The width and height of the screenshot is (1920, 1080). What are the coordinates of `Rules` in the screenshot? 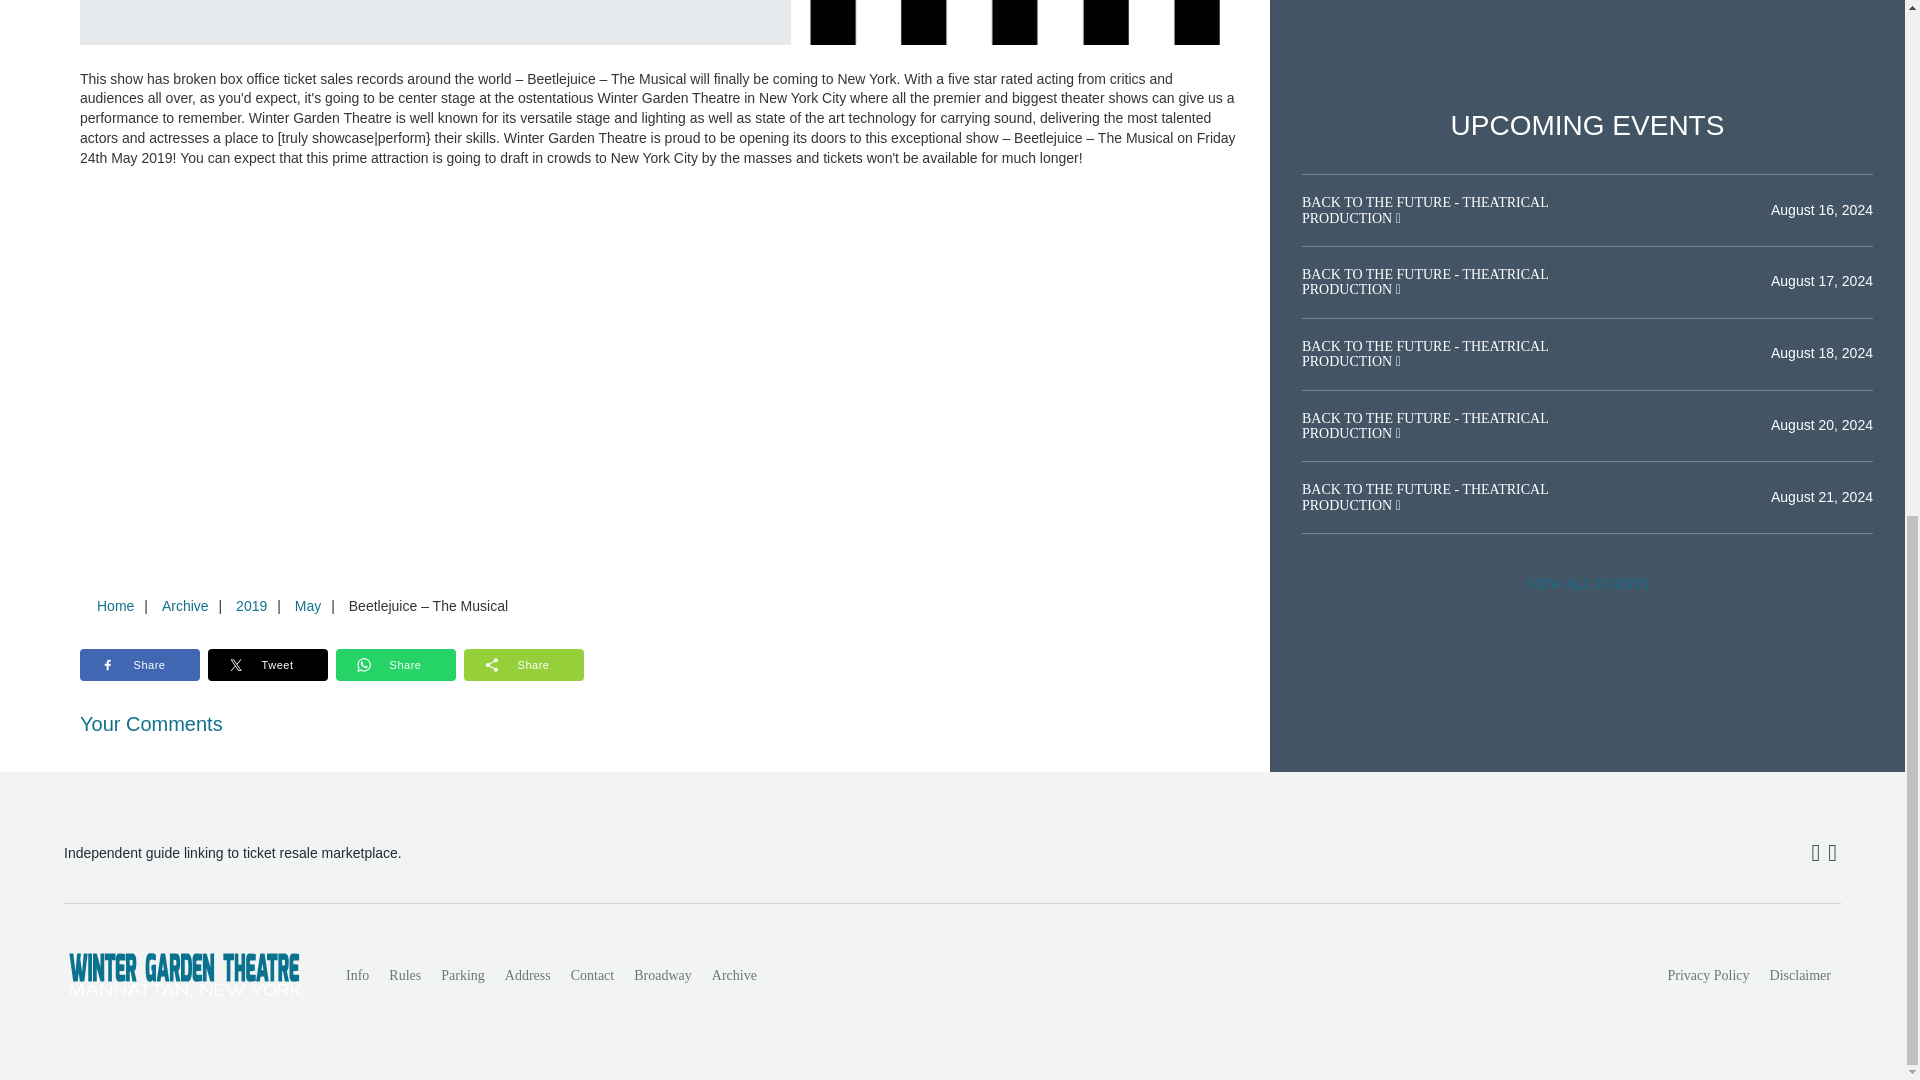 It's located at (404, 975).